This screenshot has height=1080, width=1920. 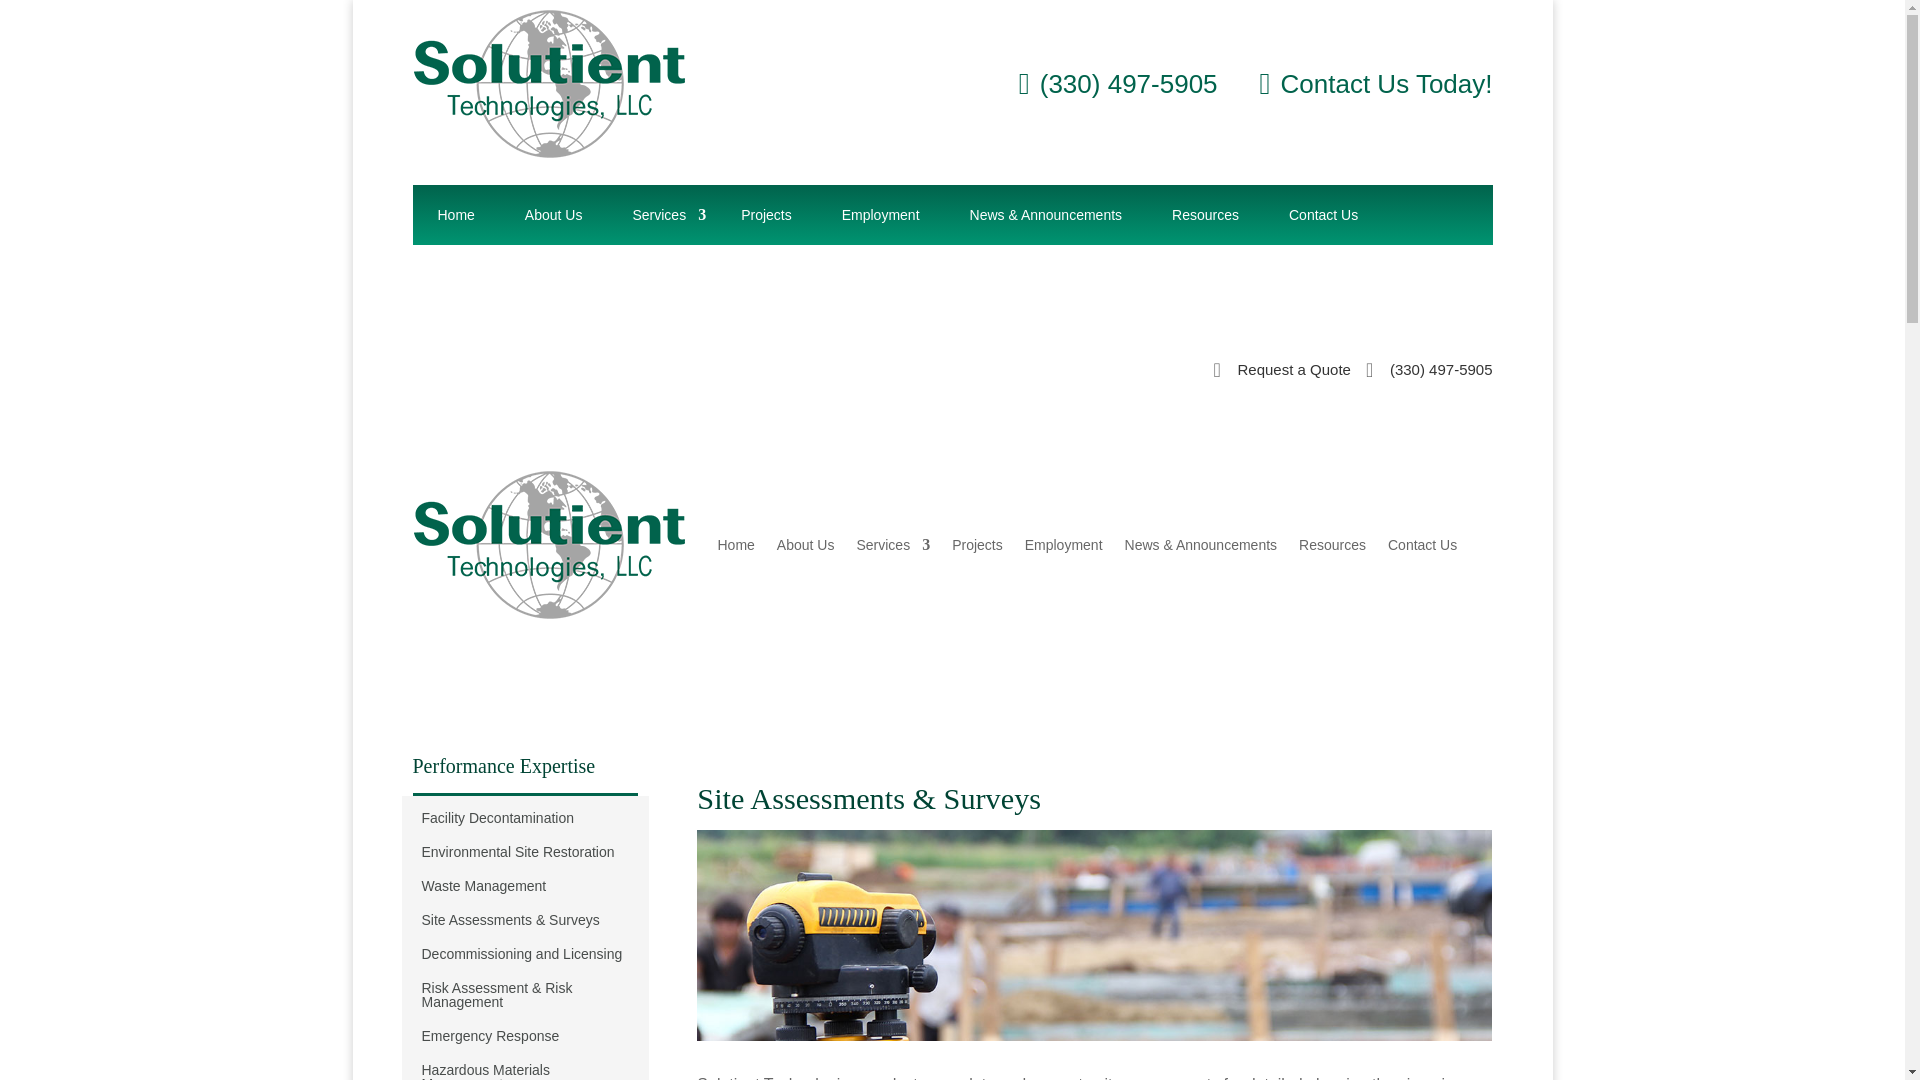 I want to click on Contact Us, so click(x=1322, y=214).